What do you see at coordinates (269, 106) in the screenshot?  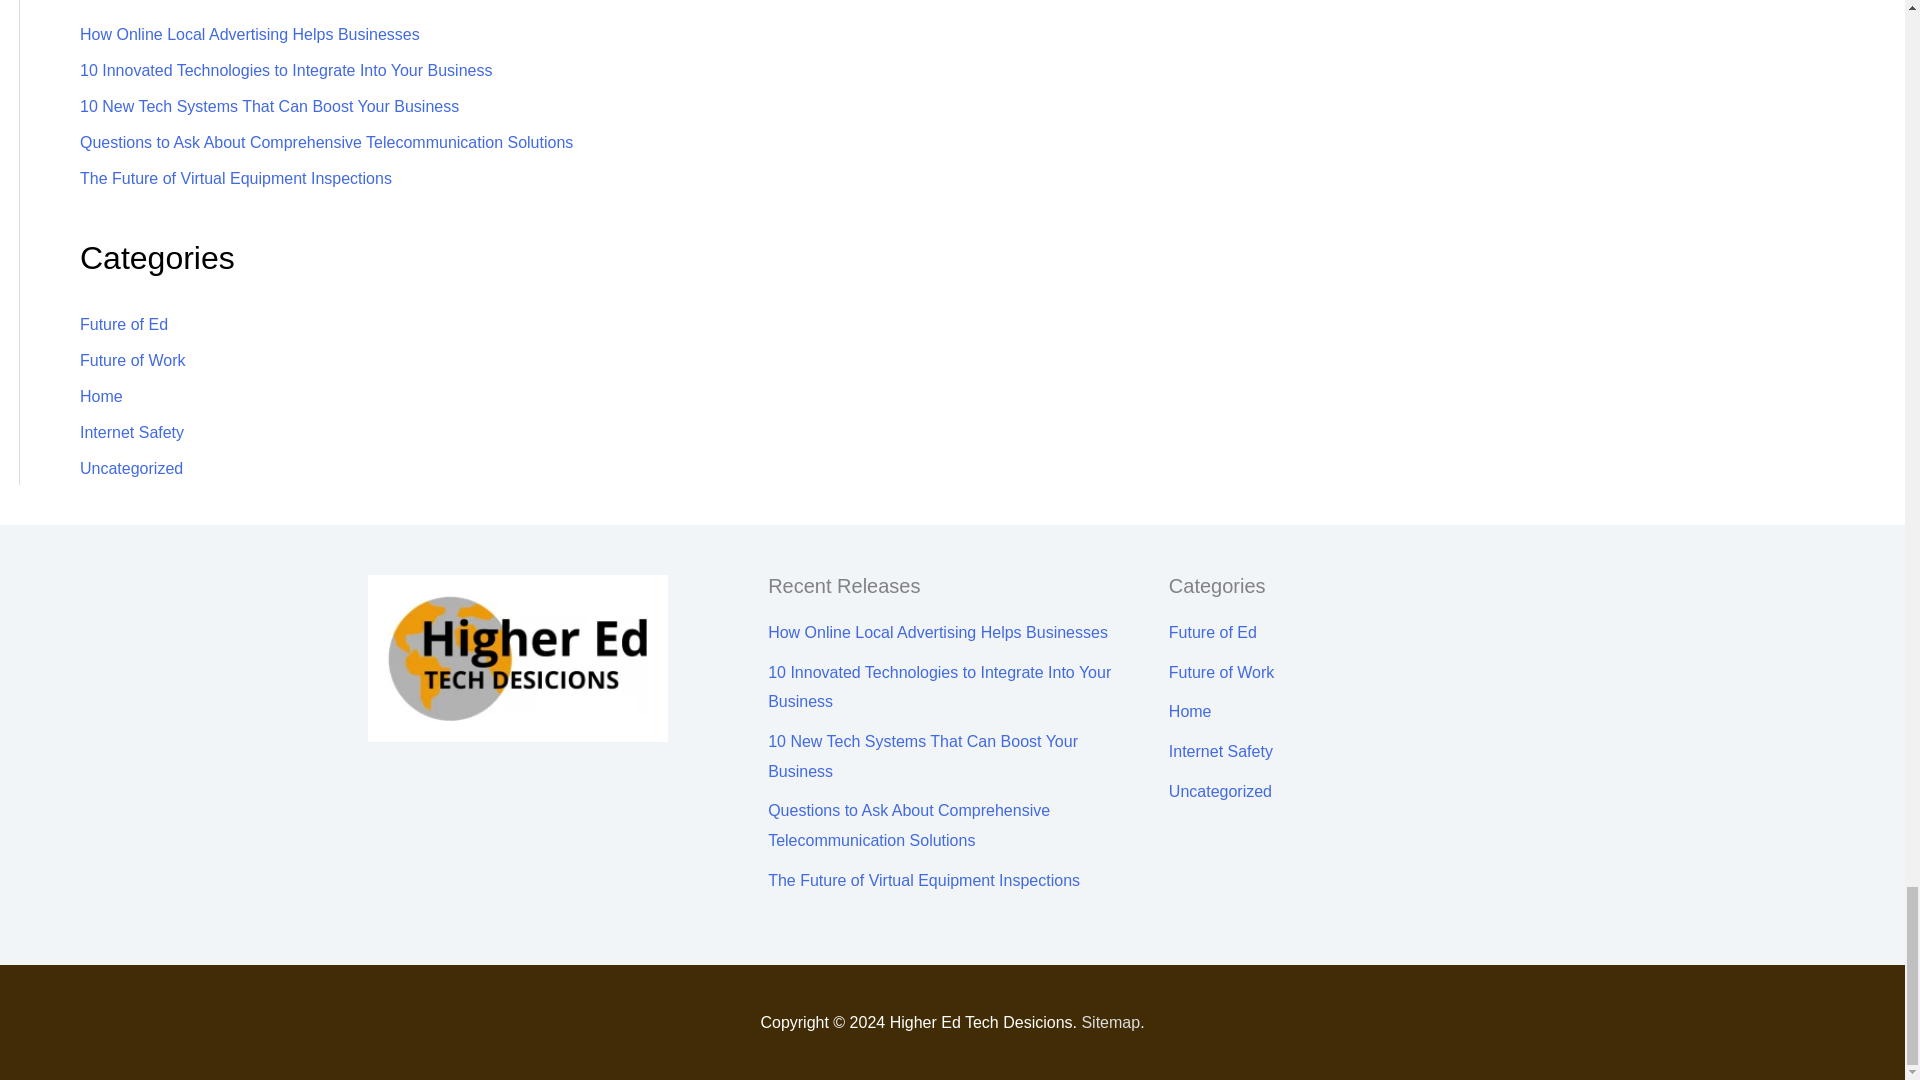 I see `10 New Tech Systems That Can Boost Your Business` at bounding box center [269, 106].